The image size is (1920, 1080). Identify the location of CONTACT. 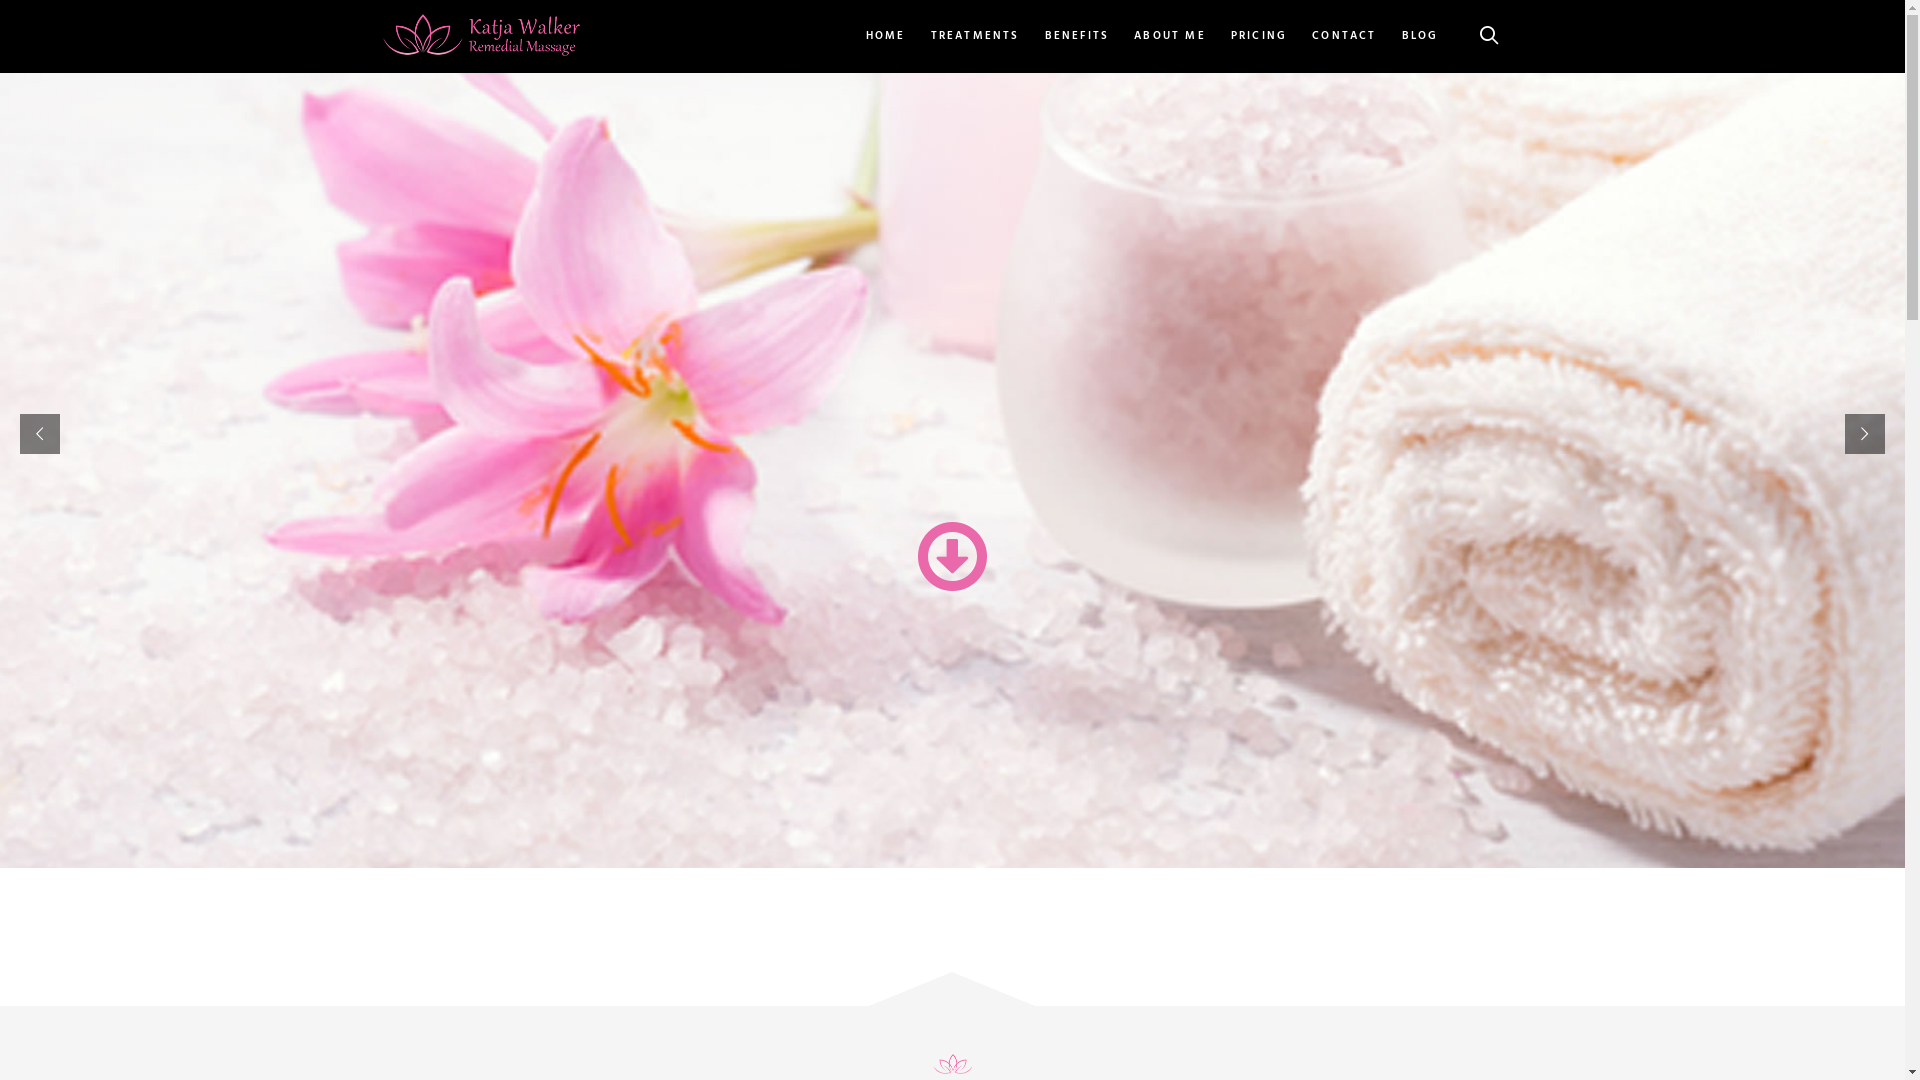
(1344, 36).